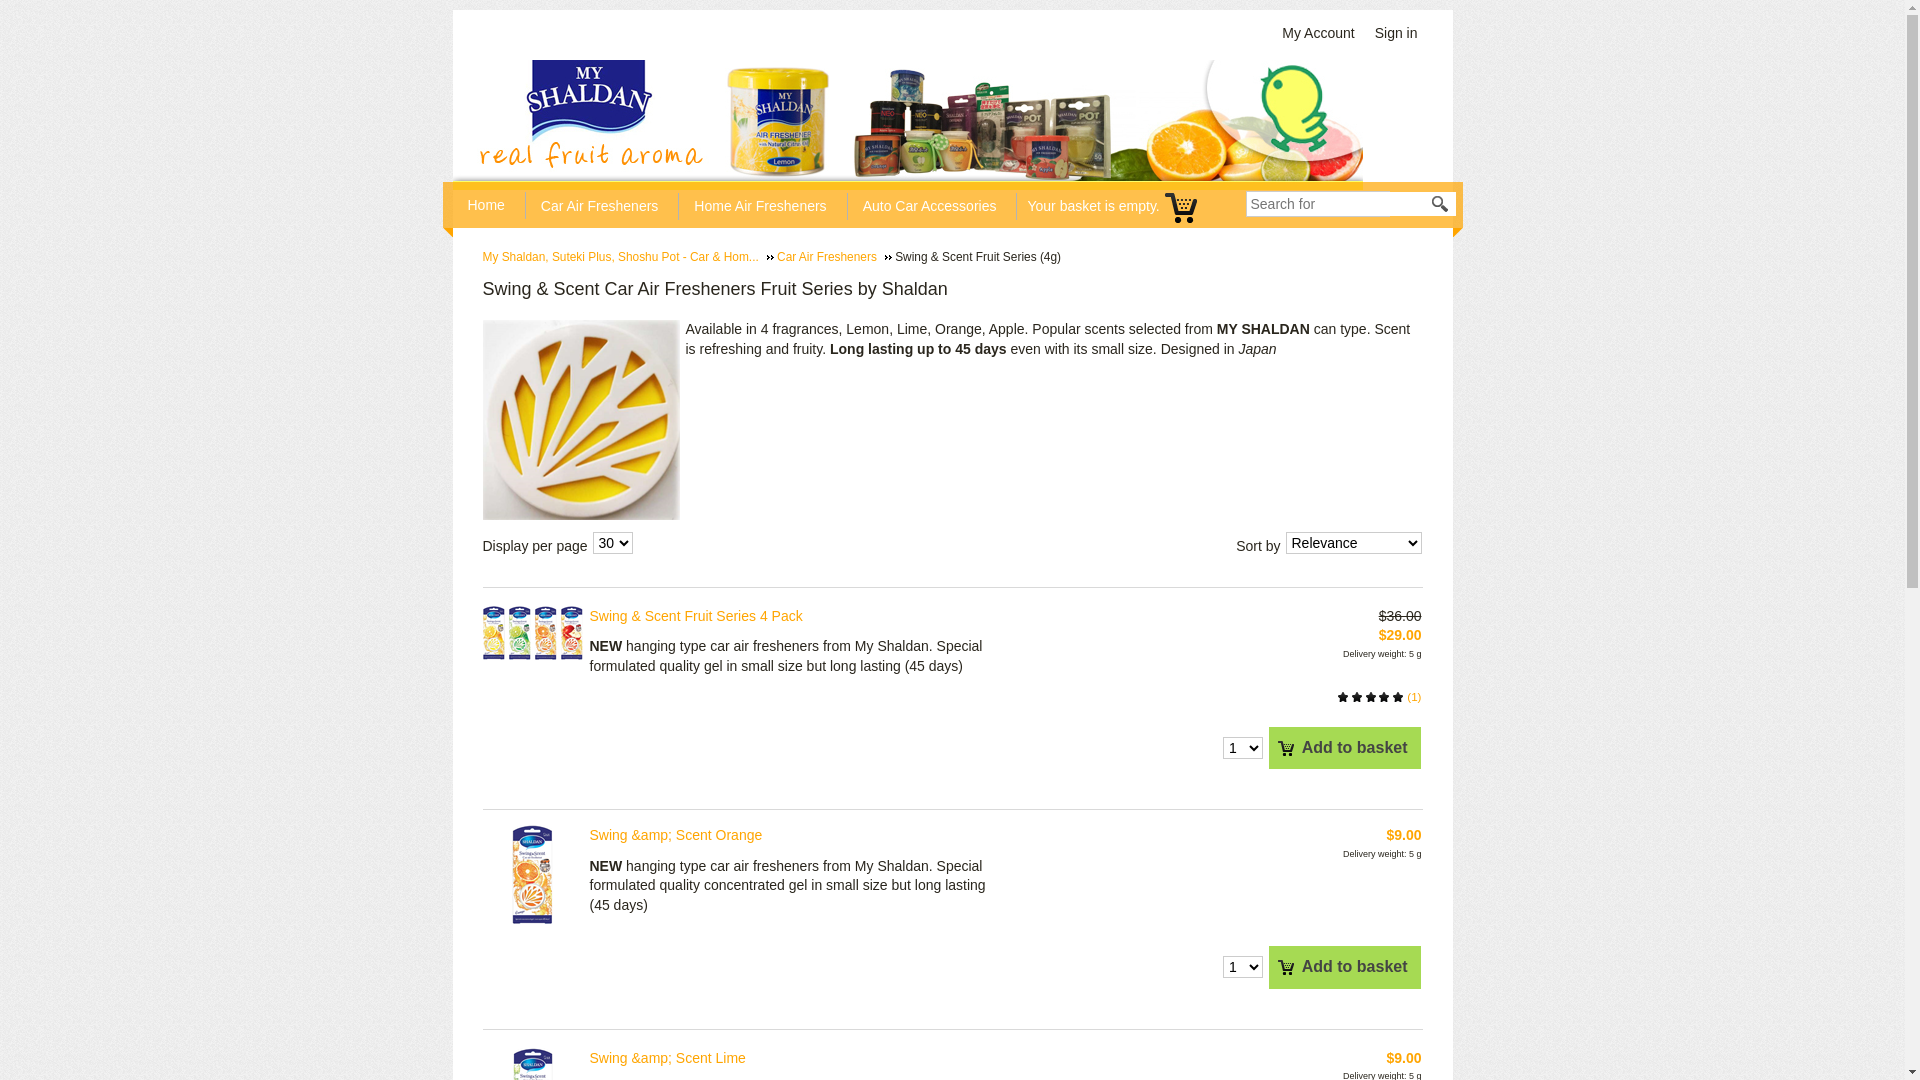 Image resolution: width=1920 pixels, height=1080 pixels. Describe the element at coordinates (1441, 204) in the screenshot. I see `Start search` at that location.